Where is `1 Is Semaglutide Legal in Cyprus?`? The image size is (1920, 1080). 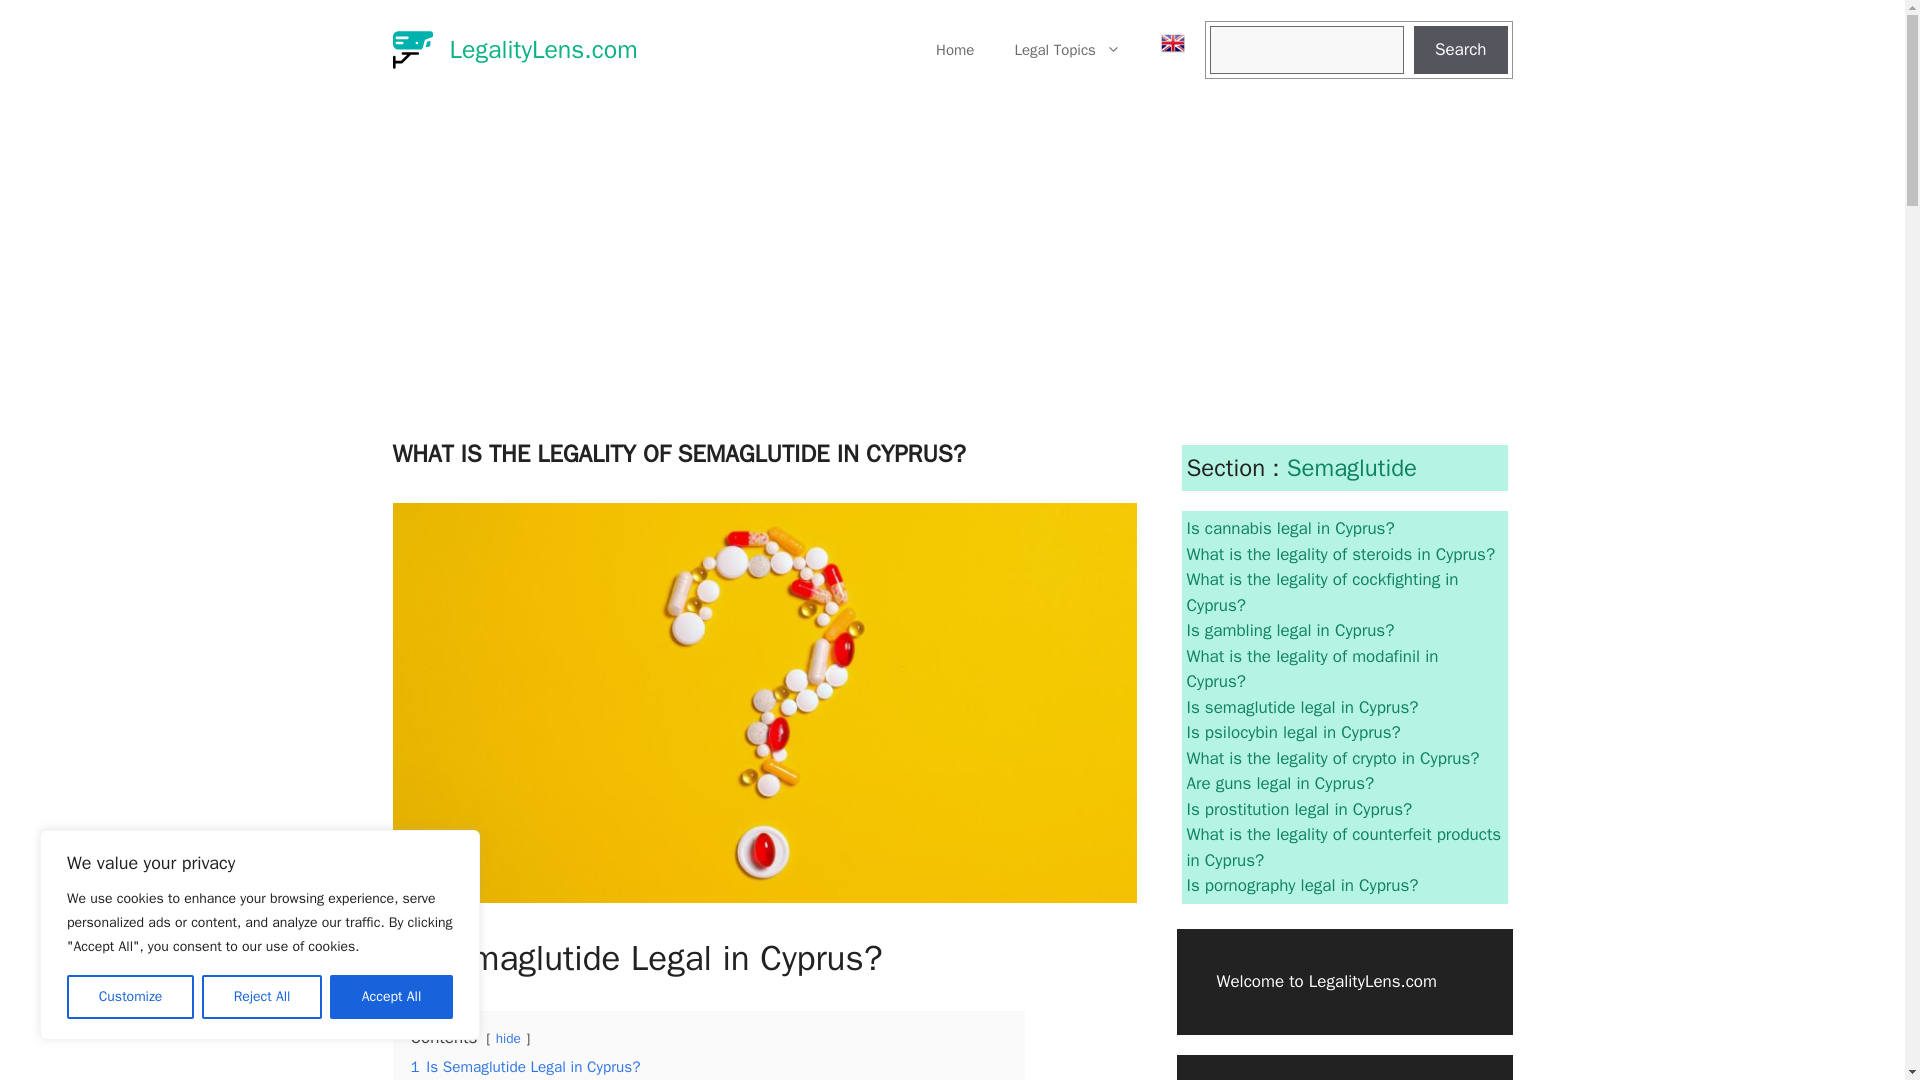 1 Is Semaglutide Legal in Cyprus? is located at coordinates (524, 1066).